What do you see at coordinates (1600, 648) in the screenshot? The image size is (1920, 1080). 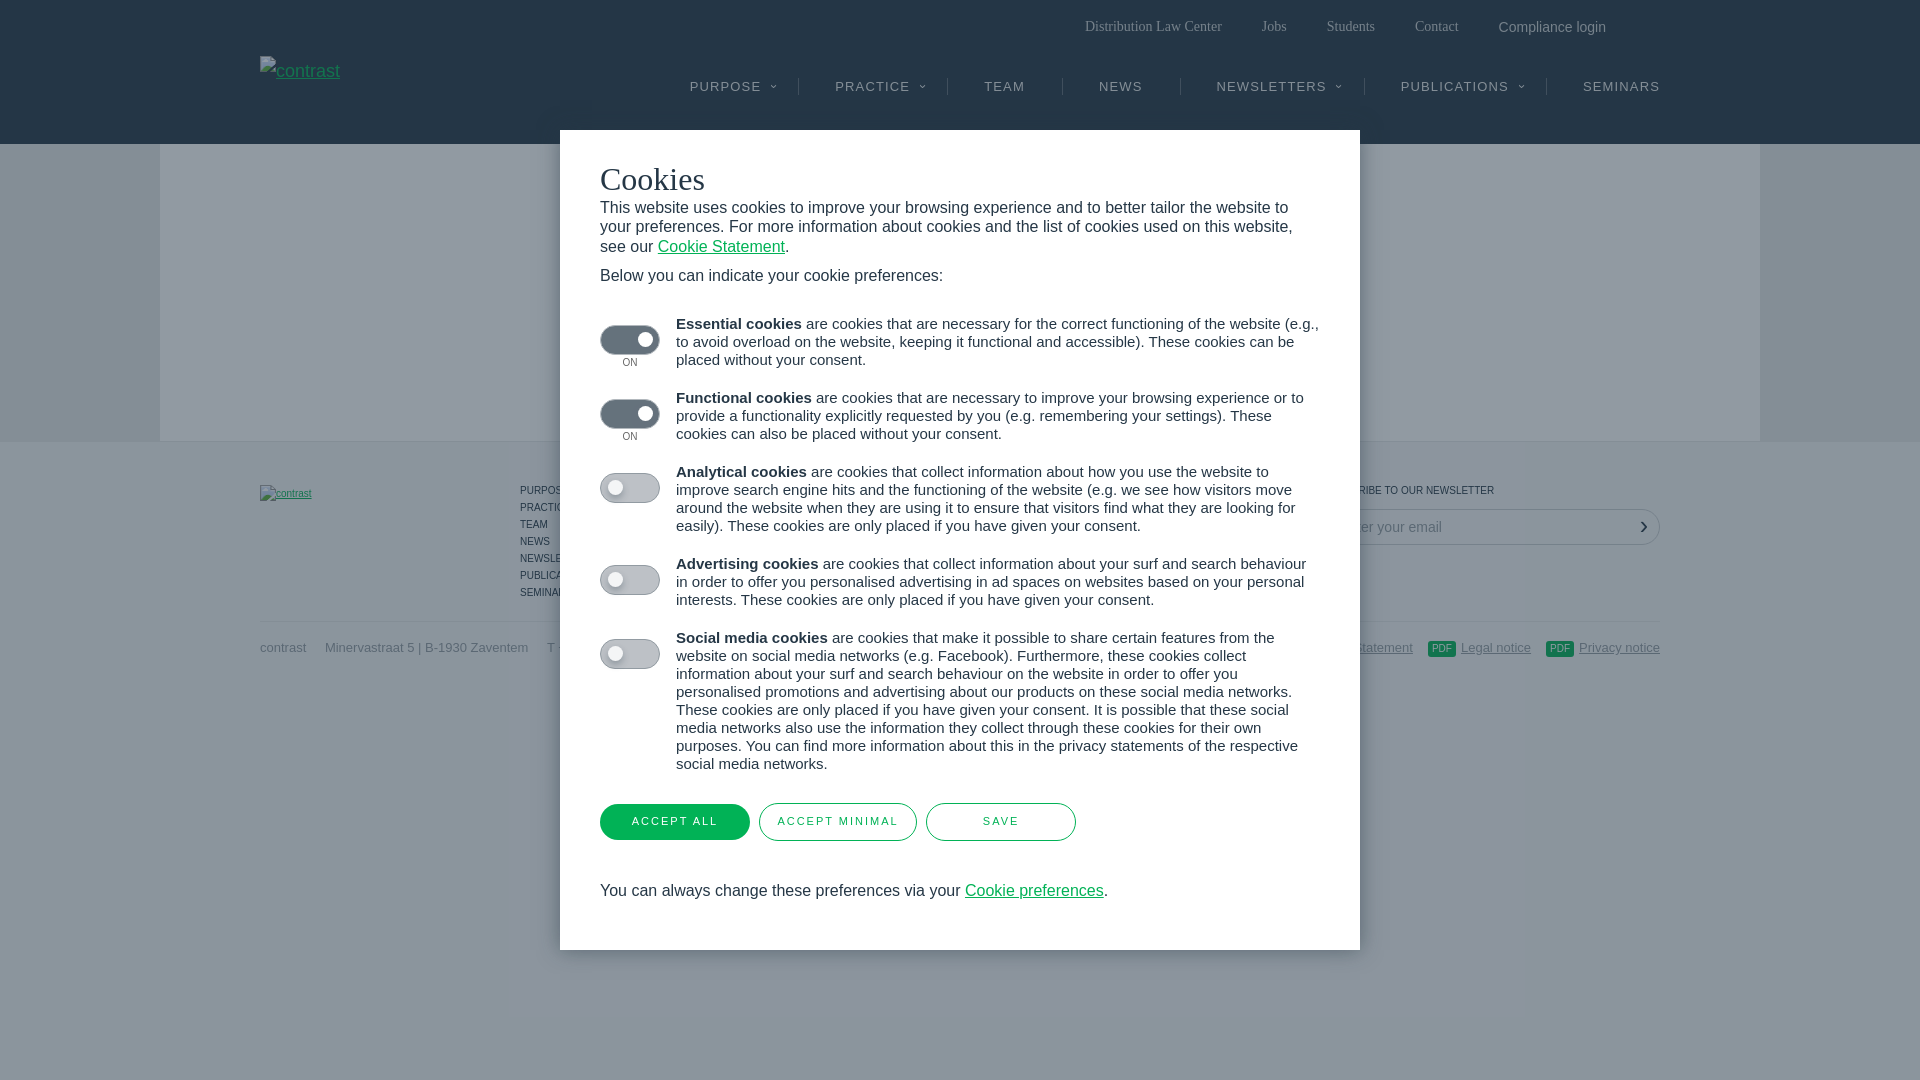 I see `Privacy notice` at bounding box center [1600, 648].